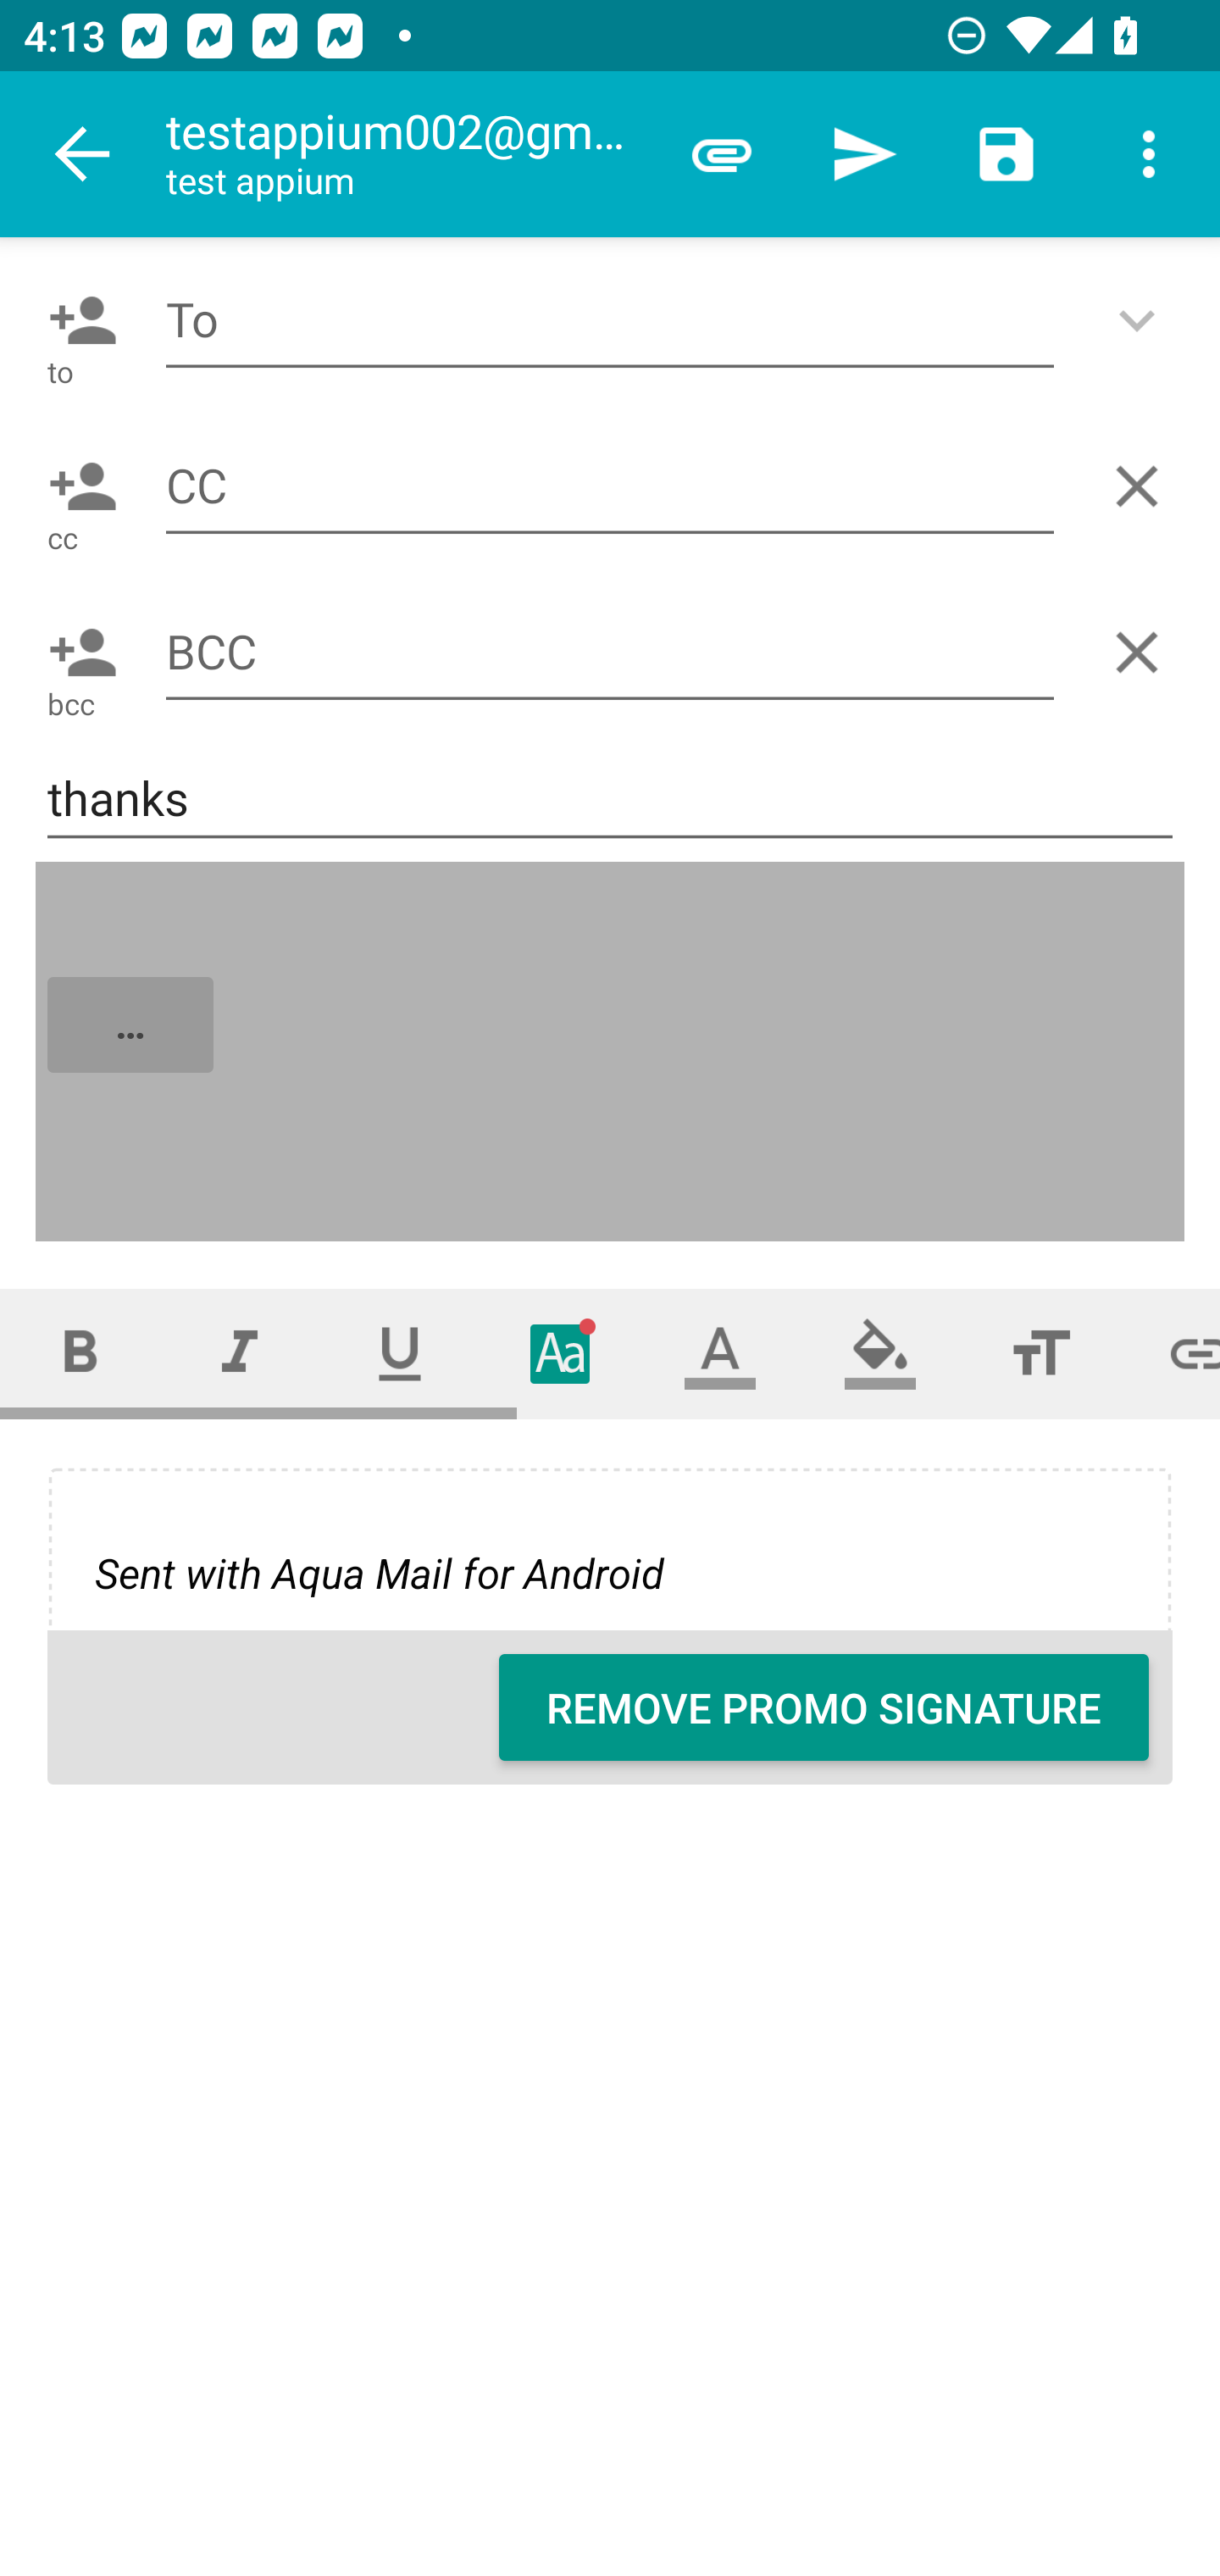 The image size is (1220, 2576). I want to click on Pick contact: CC, so click(76, 486).